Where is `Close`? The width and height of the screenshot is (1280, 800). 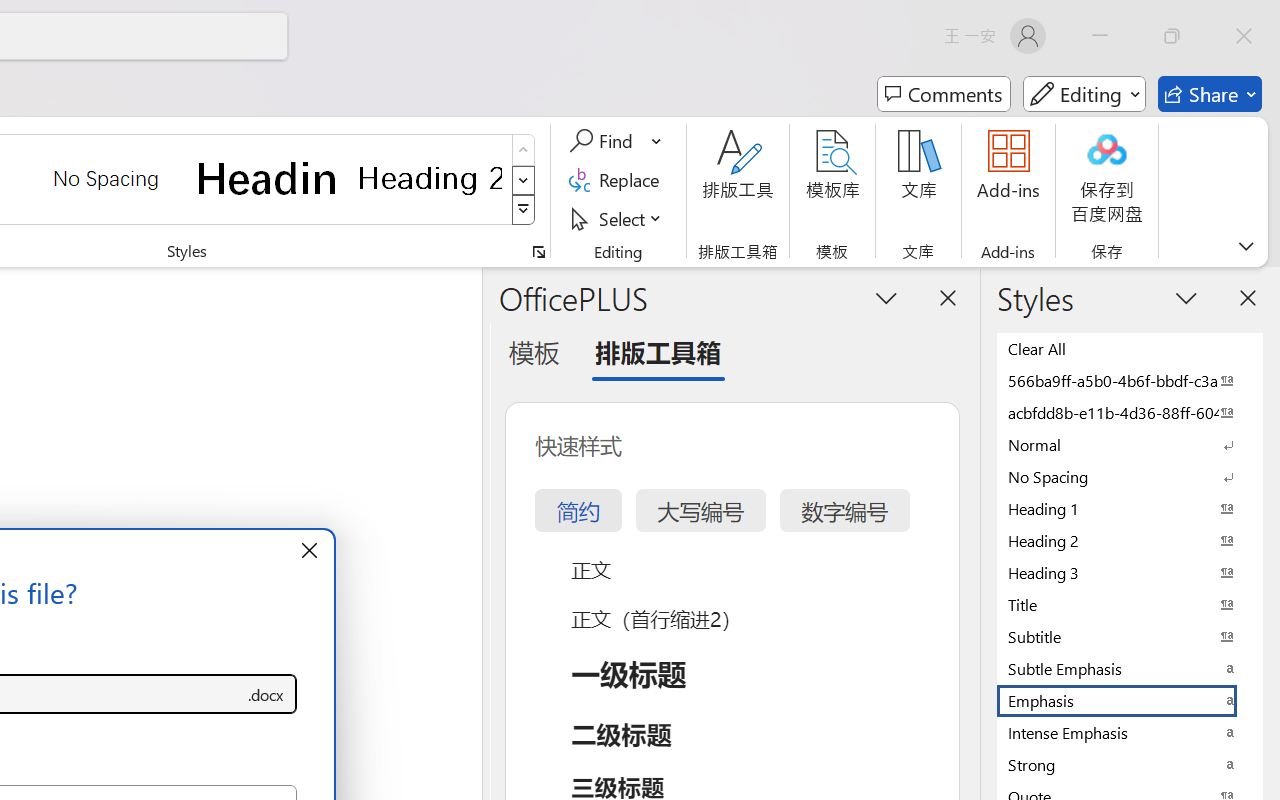
Close is located at coordinates (1244, 36).